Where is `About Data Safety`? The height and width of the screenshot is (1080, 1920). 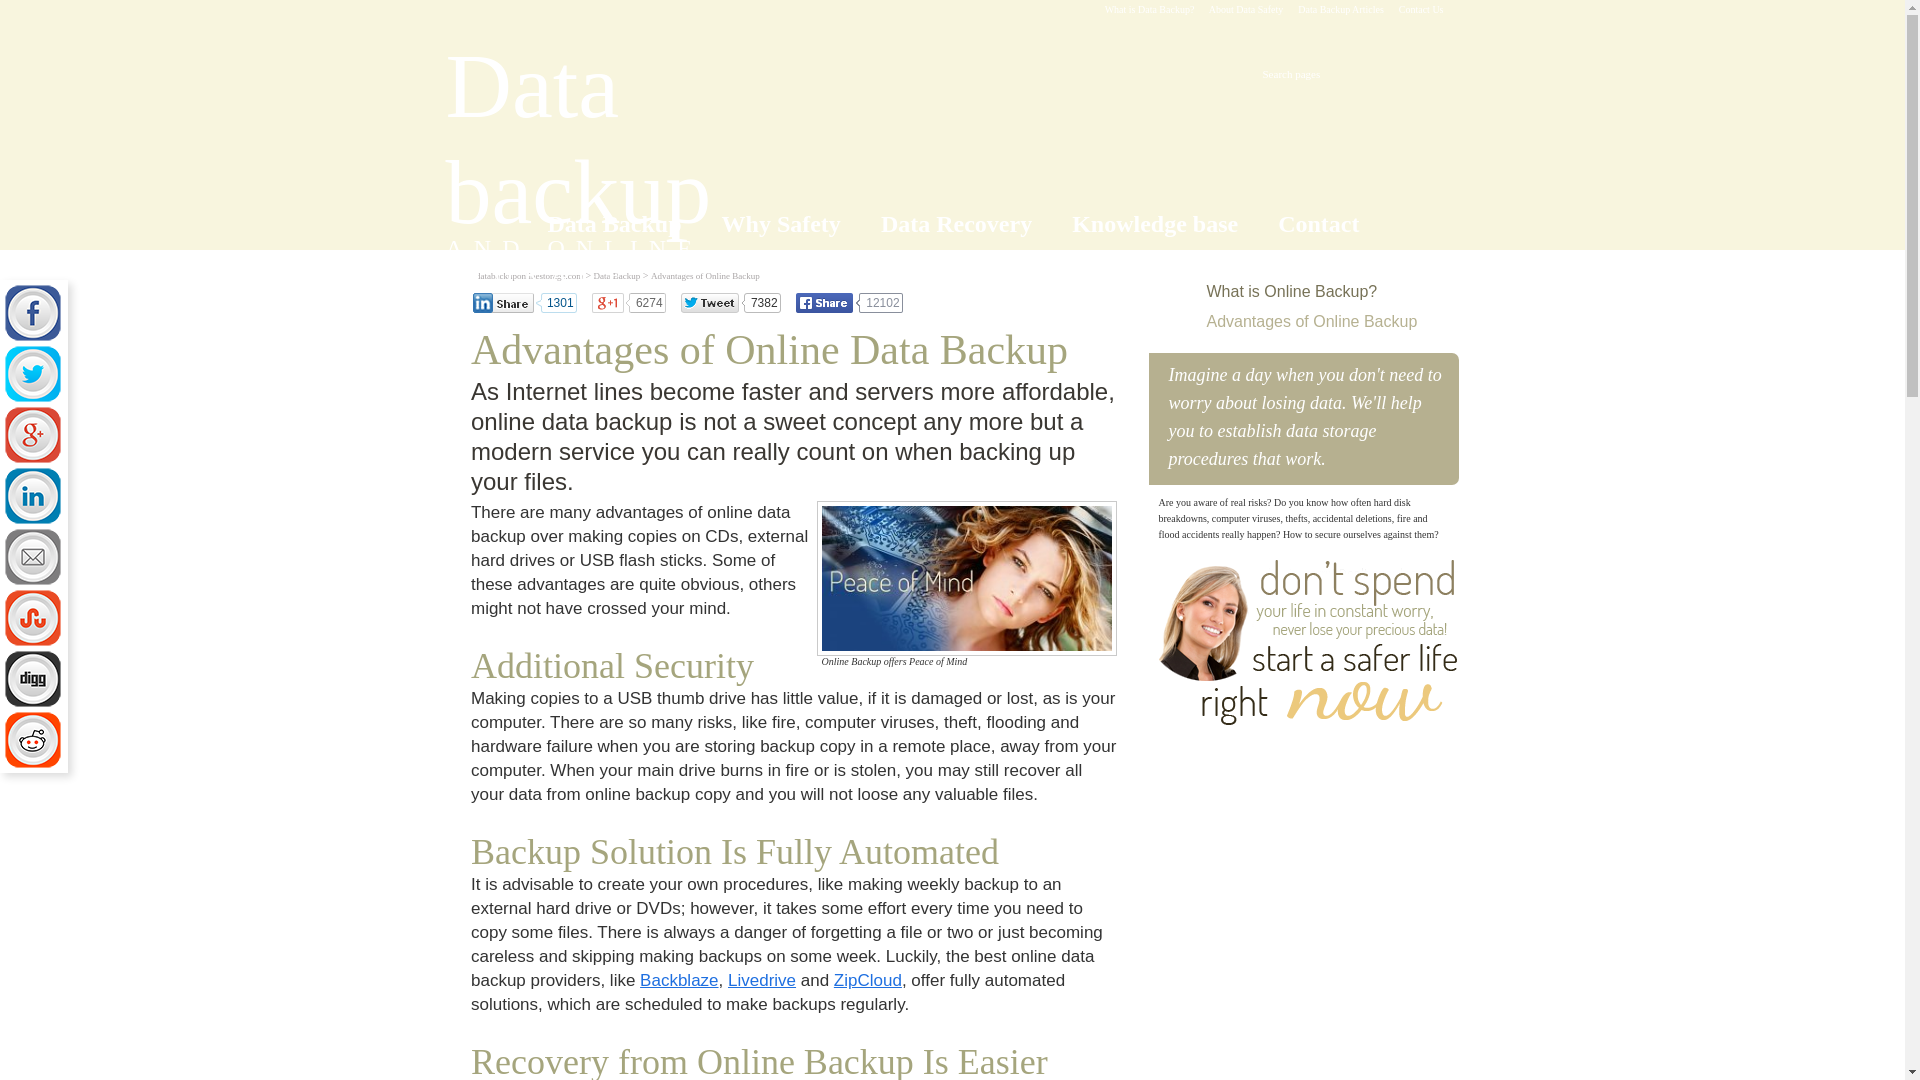 About Data Safety is located at coordinates (1246, 10).